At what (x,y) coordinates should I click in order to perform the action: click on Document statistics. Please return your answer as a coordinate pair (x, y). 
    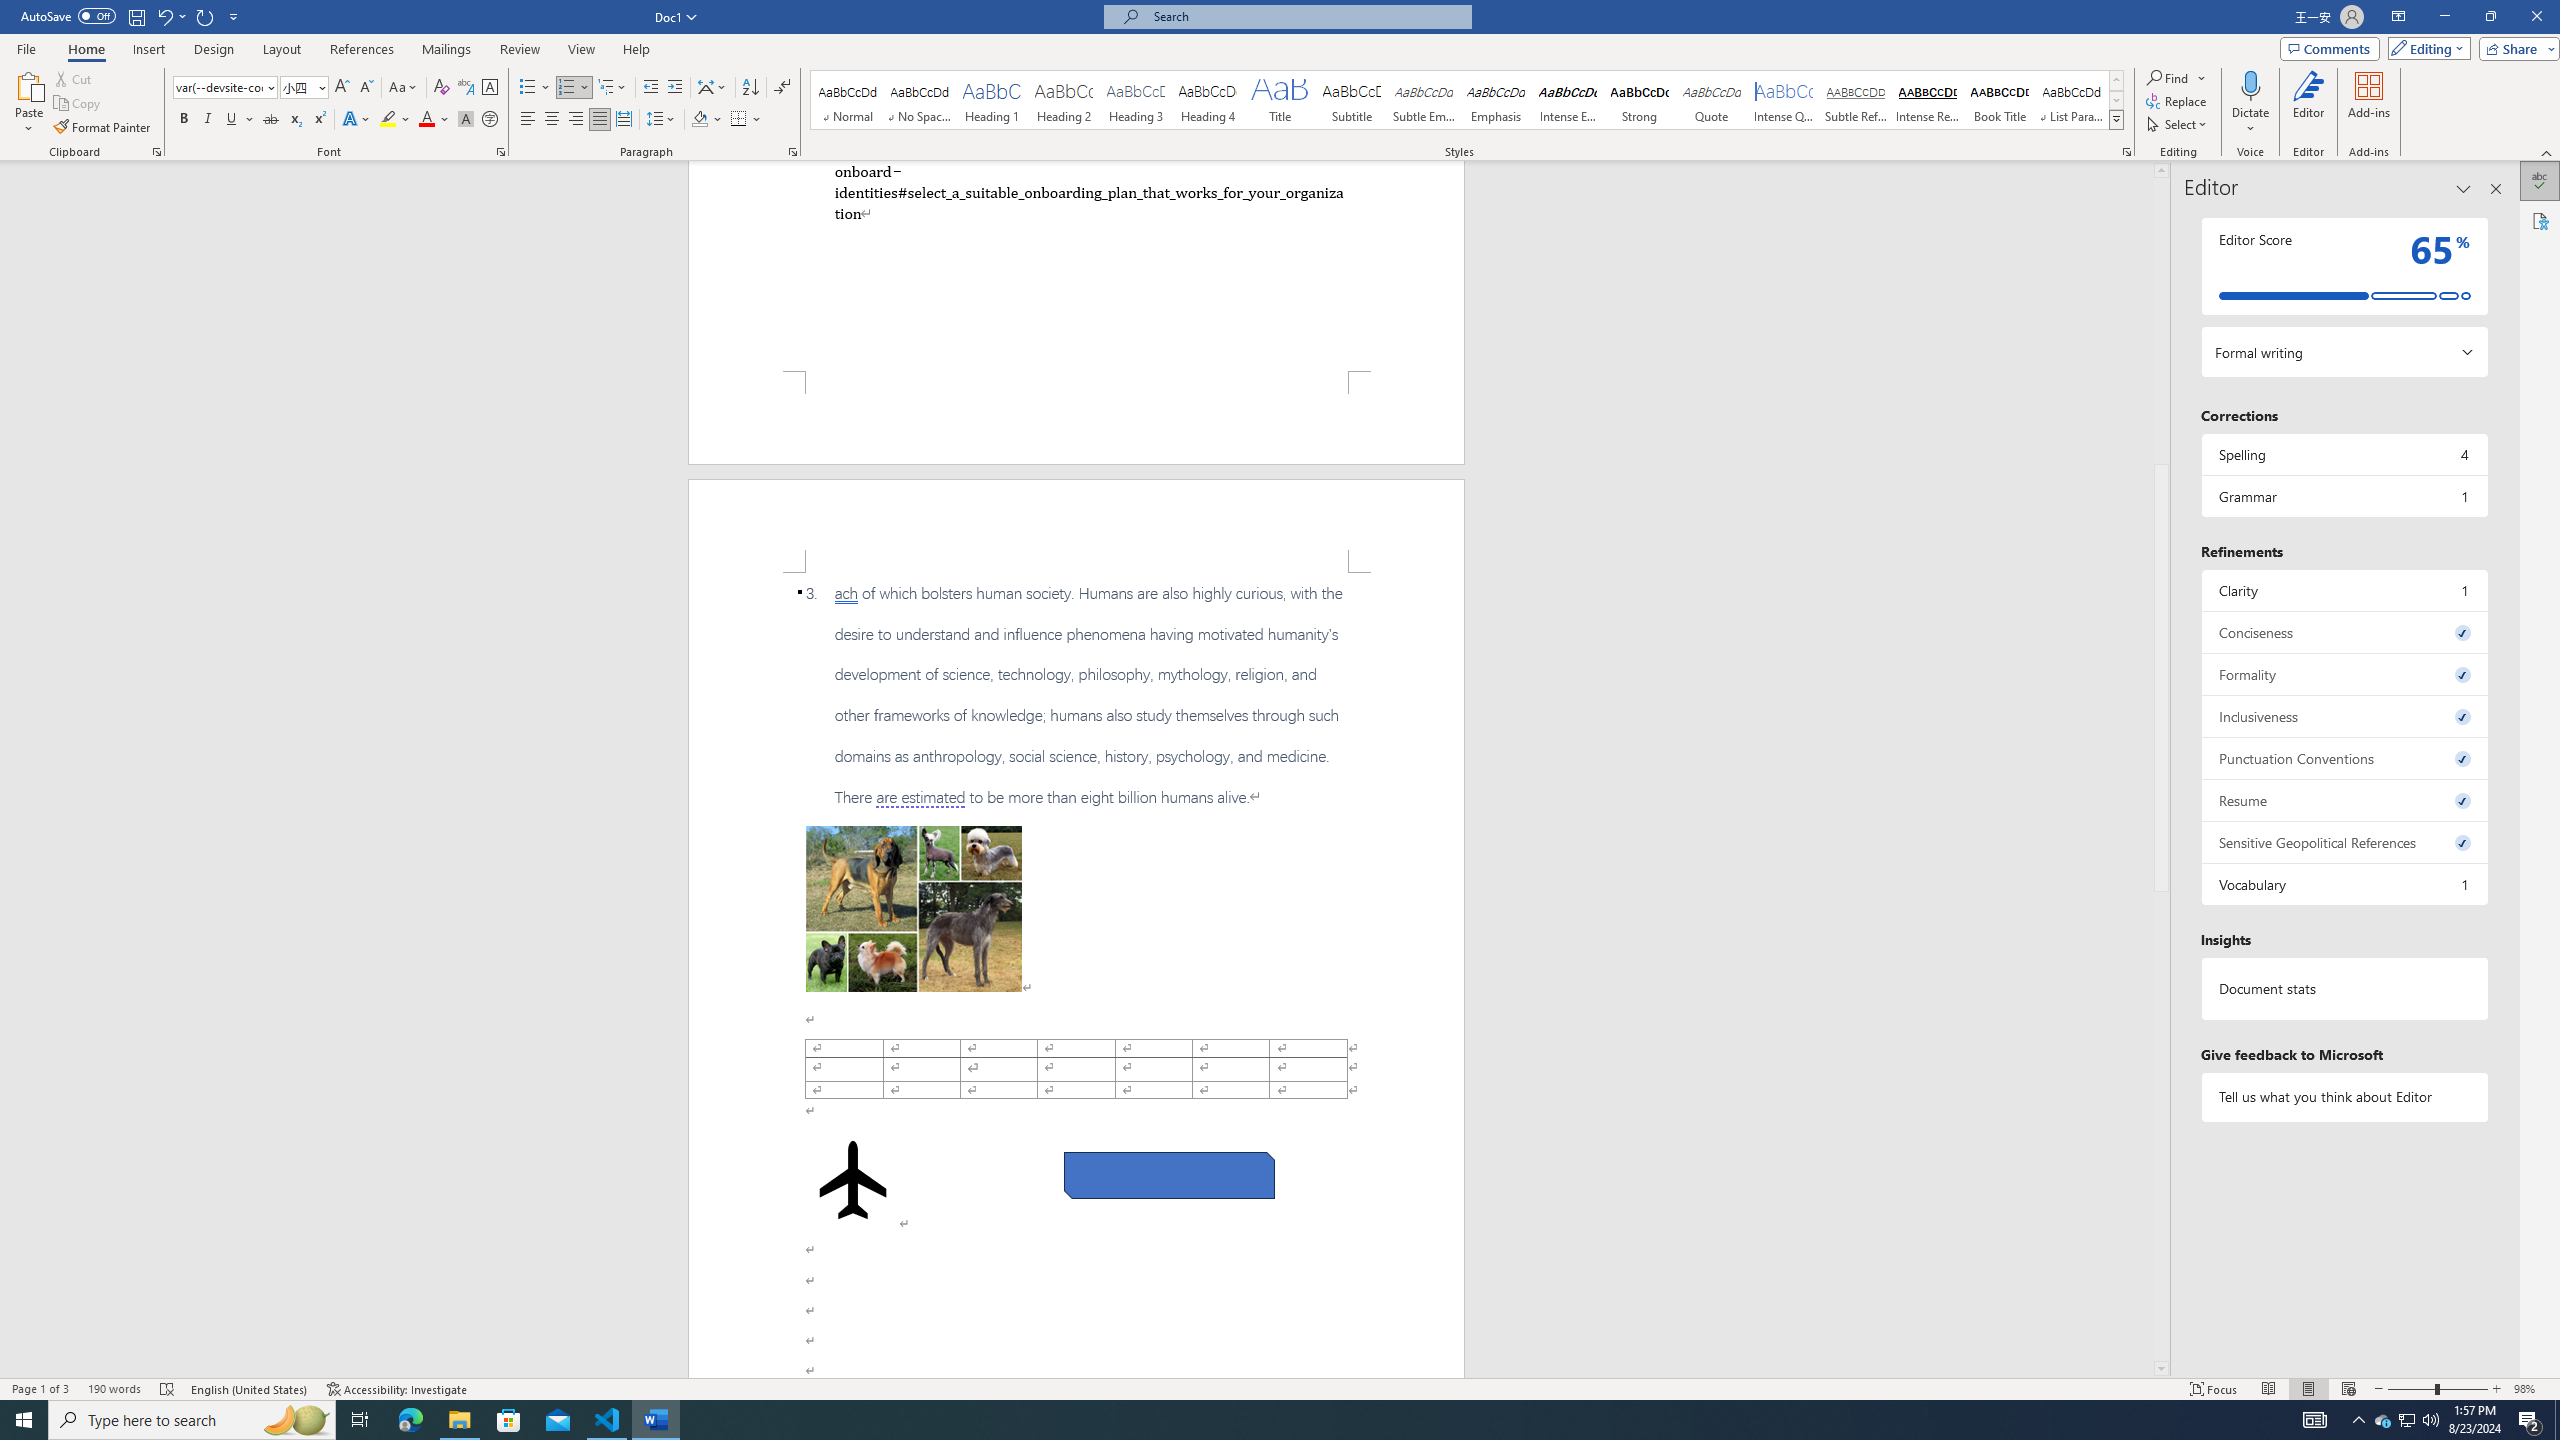
    Looking at the image, I should click on (2344, 988).